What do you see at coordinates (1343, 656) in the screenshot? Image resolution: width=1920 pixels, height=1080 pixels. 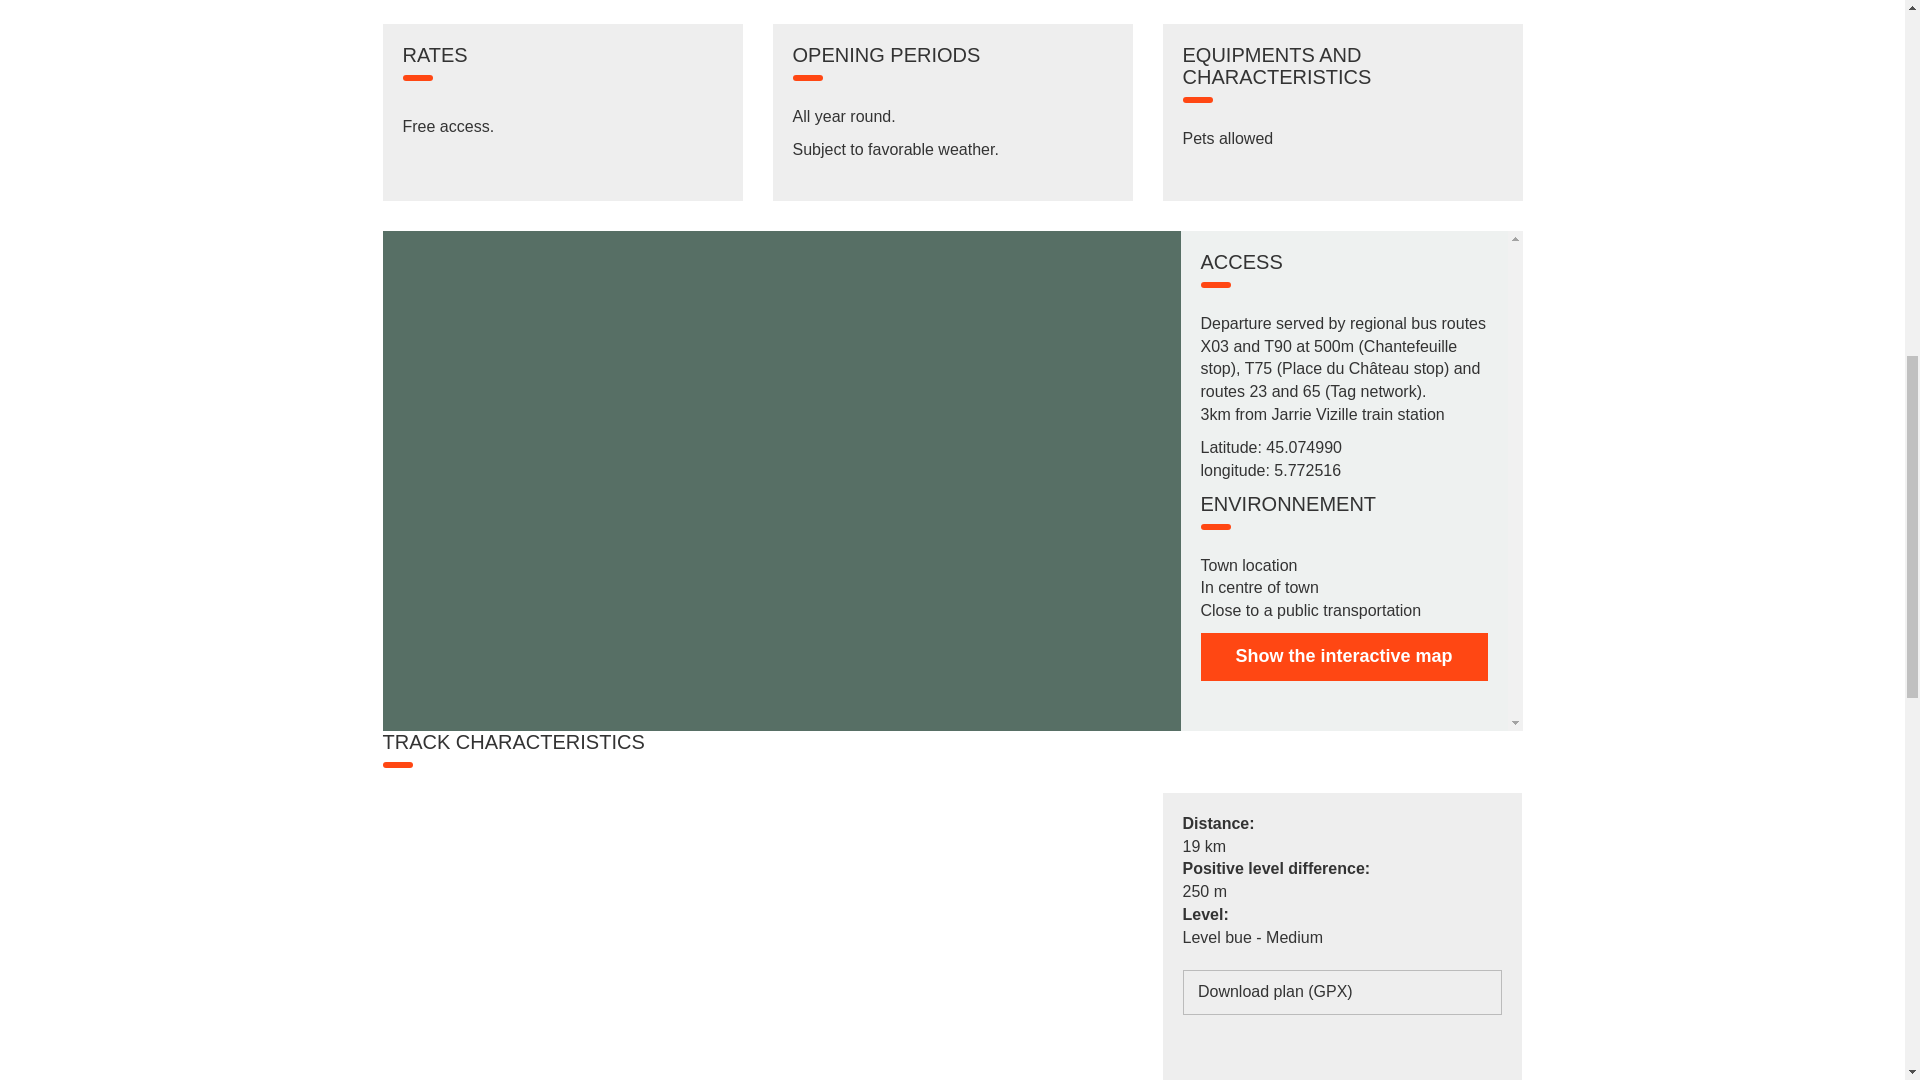 I see `Interactive map` at bounding box center [1343, 656].